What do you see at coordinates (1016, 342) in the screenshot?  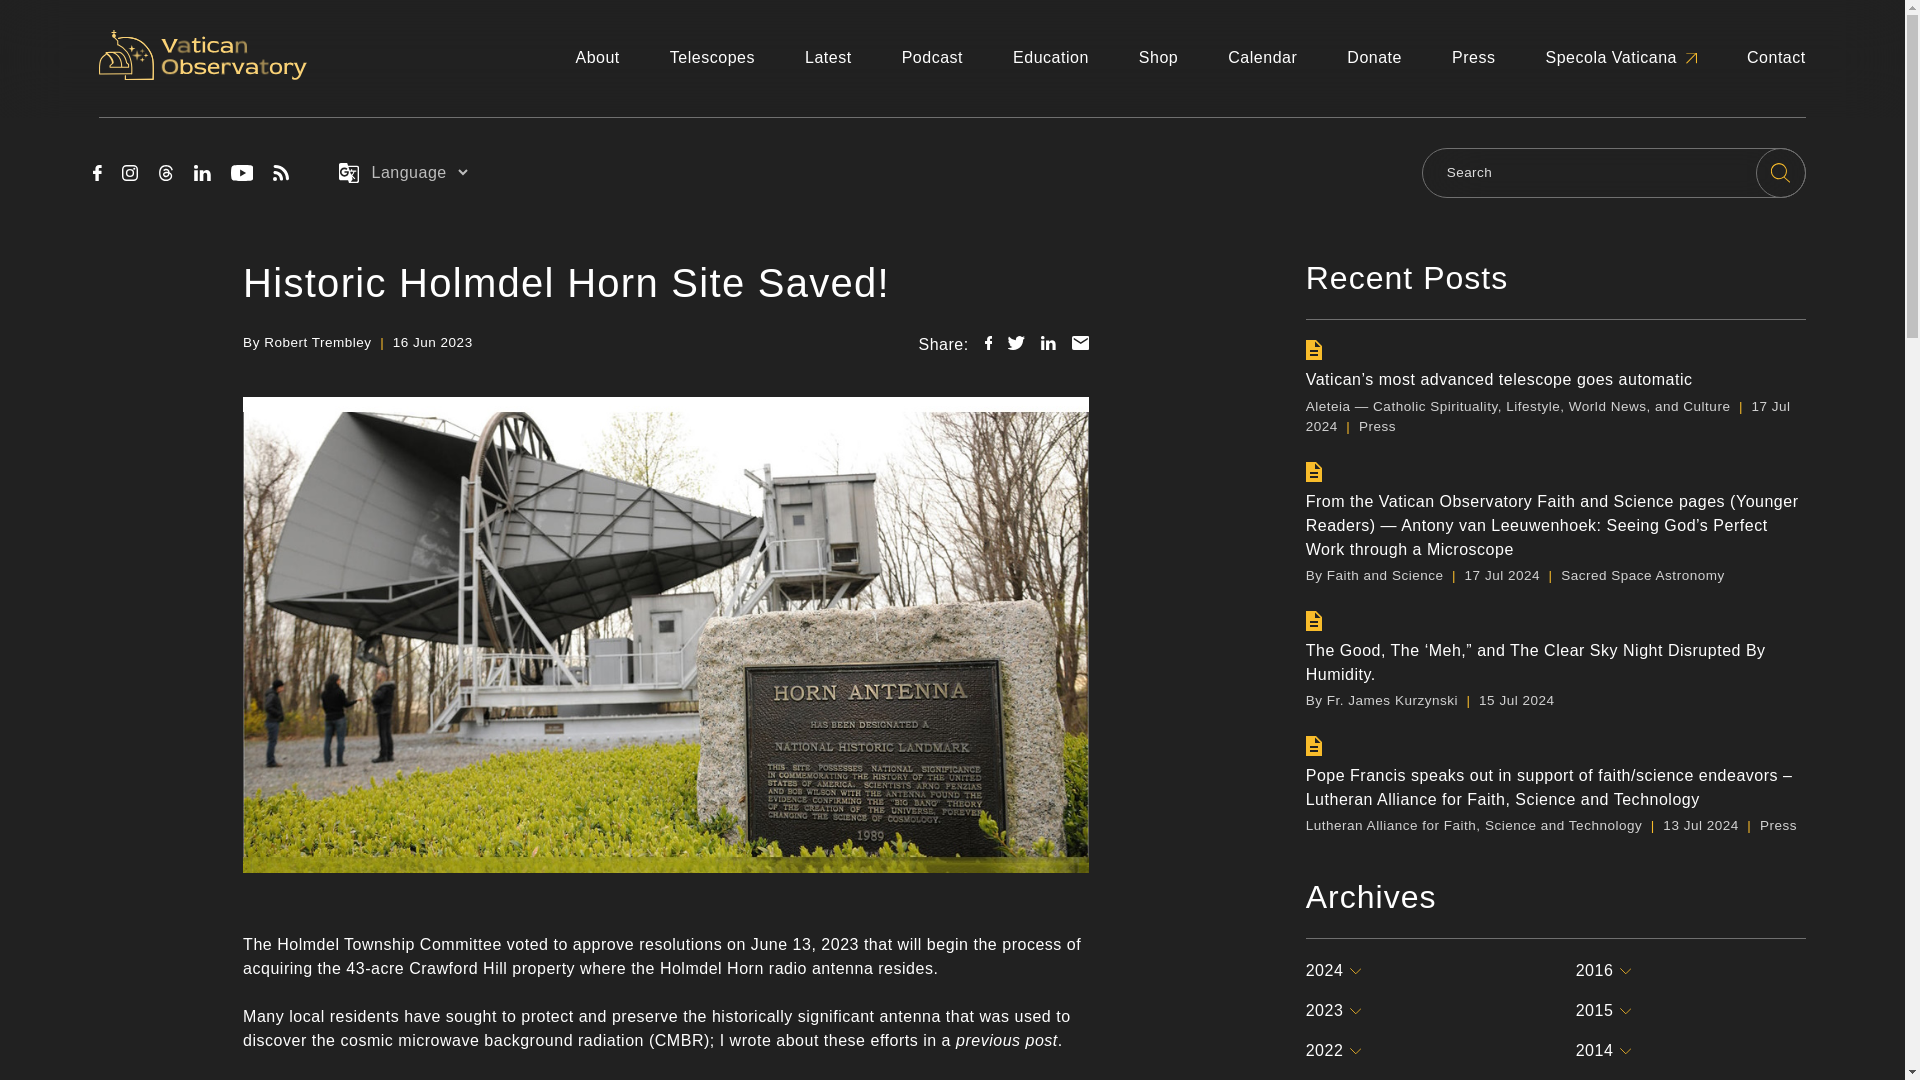 I see `Share on Twitter` at bounding box center [1016, 342].